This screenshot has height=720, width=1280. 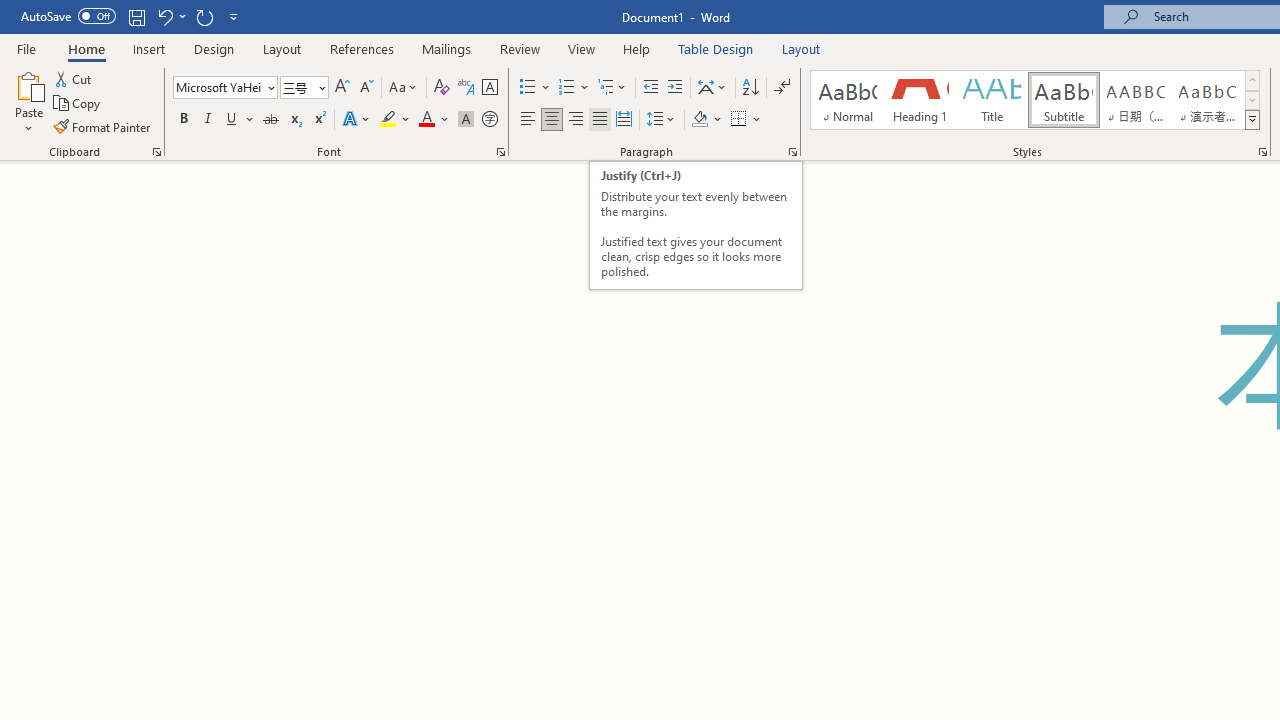 I want to click on Shrink Font, so click(x=366, y=88).